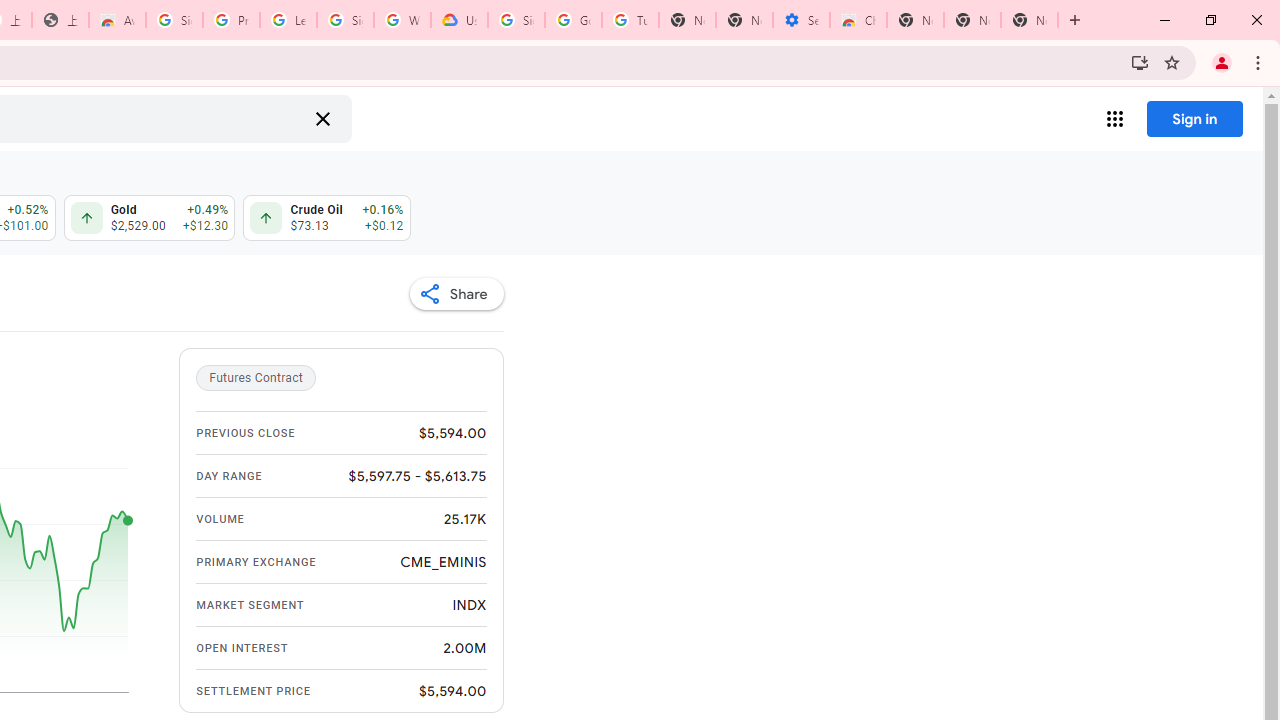 The image size is (1280, 720). Describe the element at coordinates (402, 20) in the screenshot. I see `Who are Google's partners? - Privacy and conditions - Google` at that location.